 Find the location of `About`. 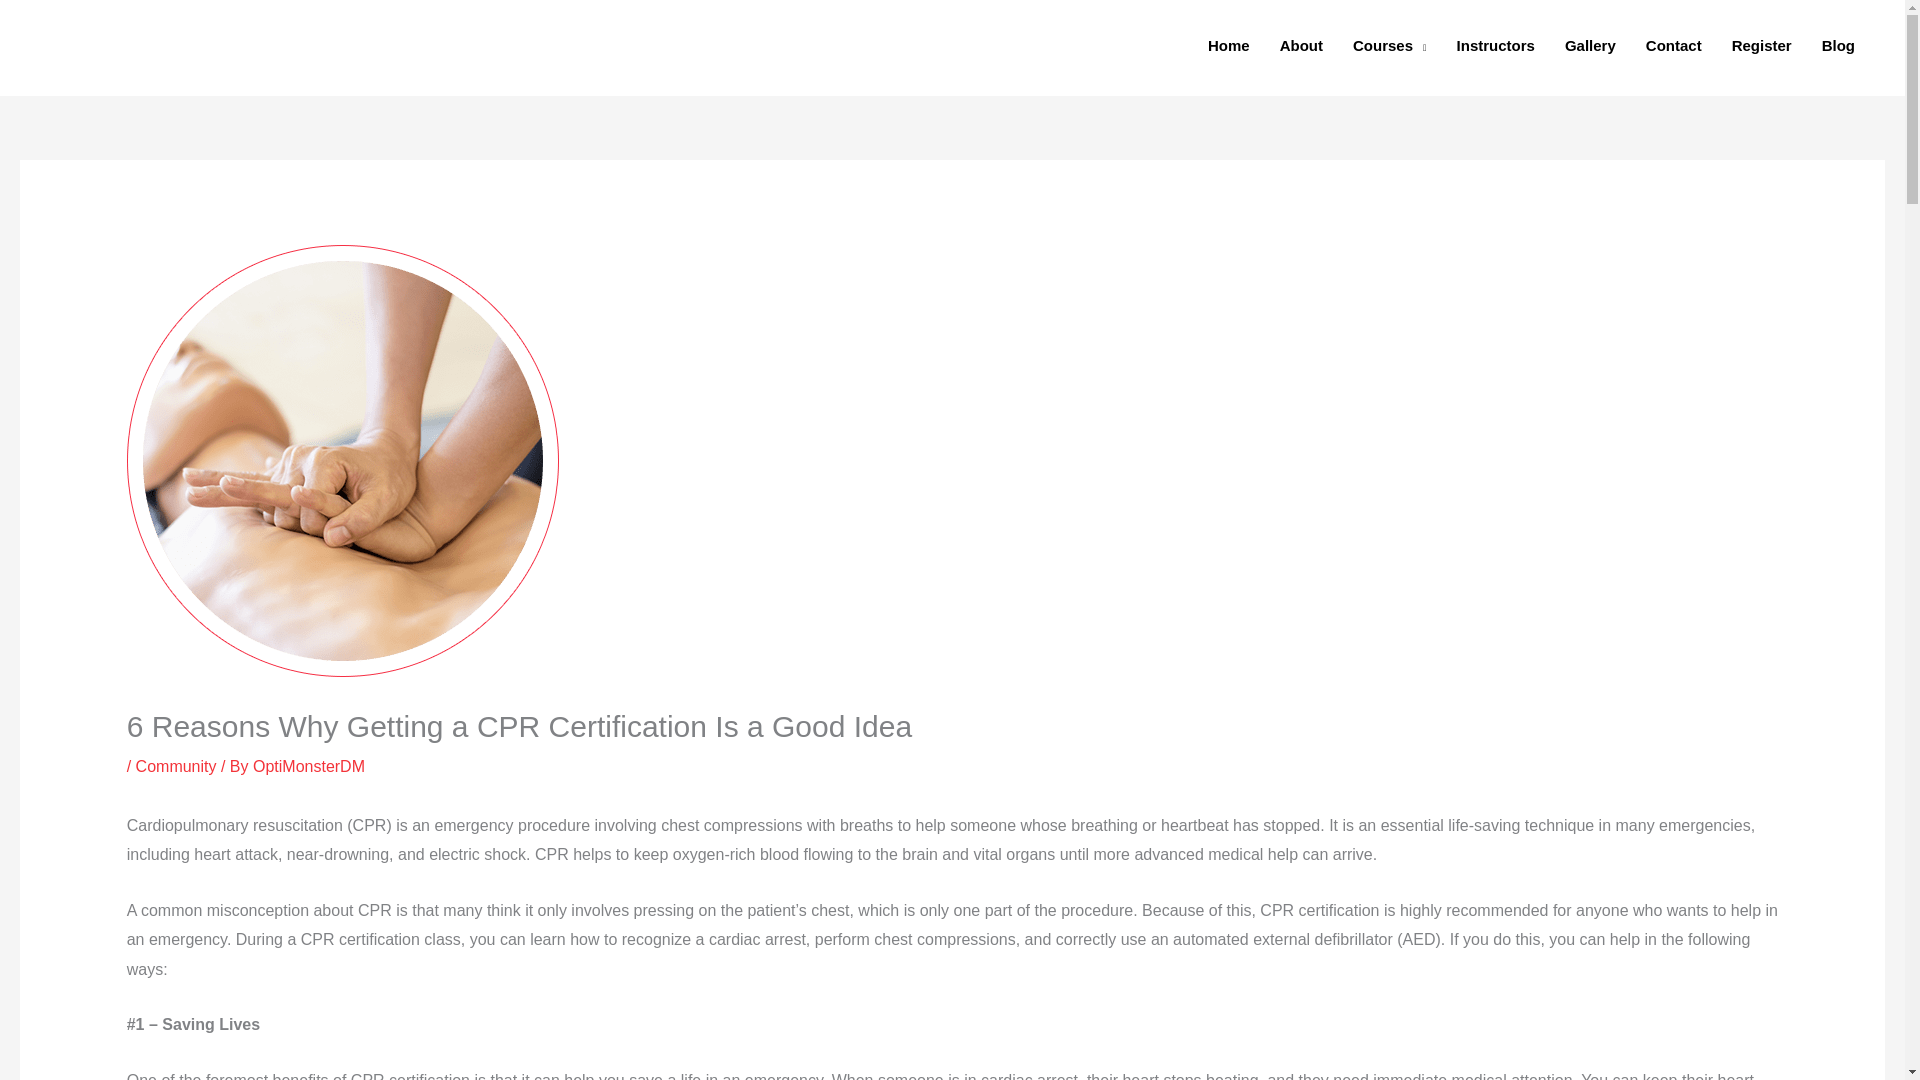

About is located at coordinates (1302, 46).